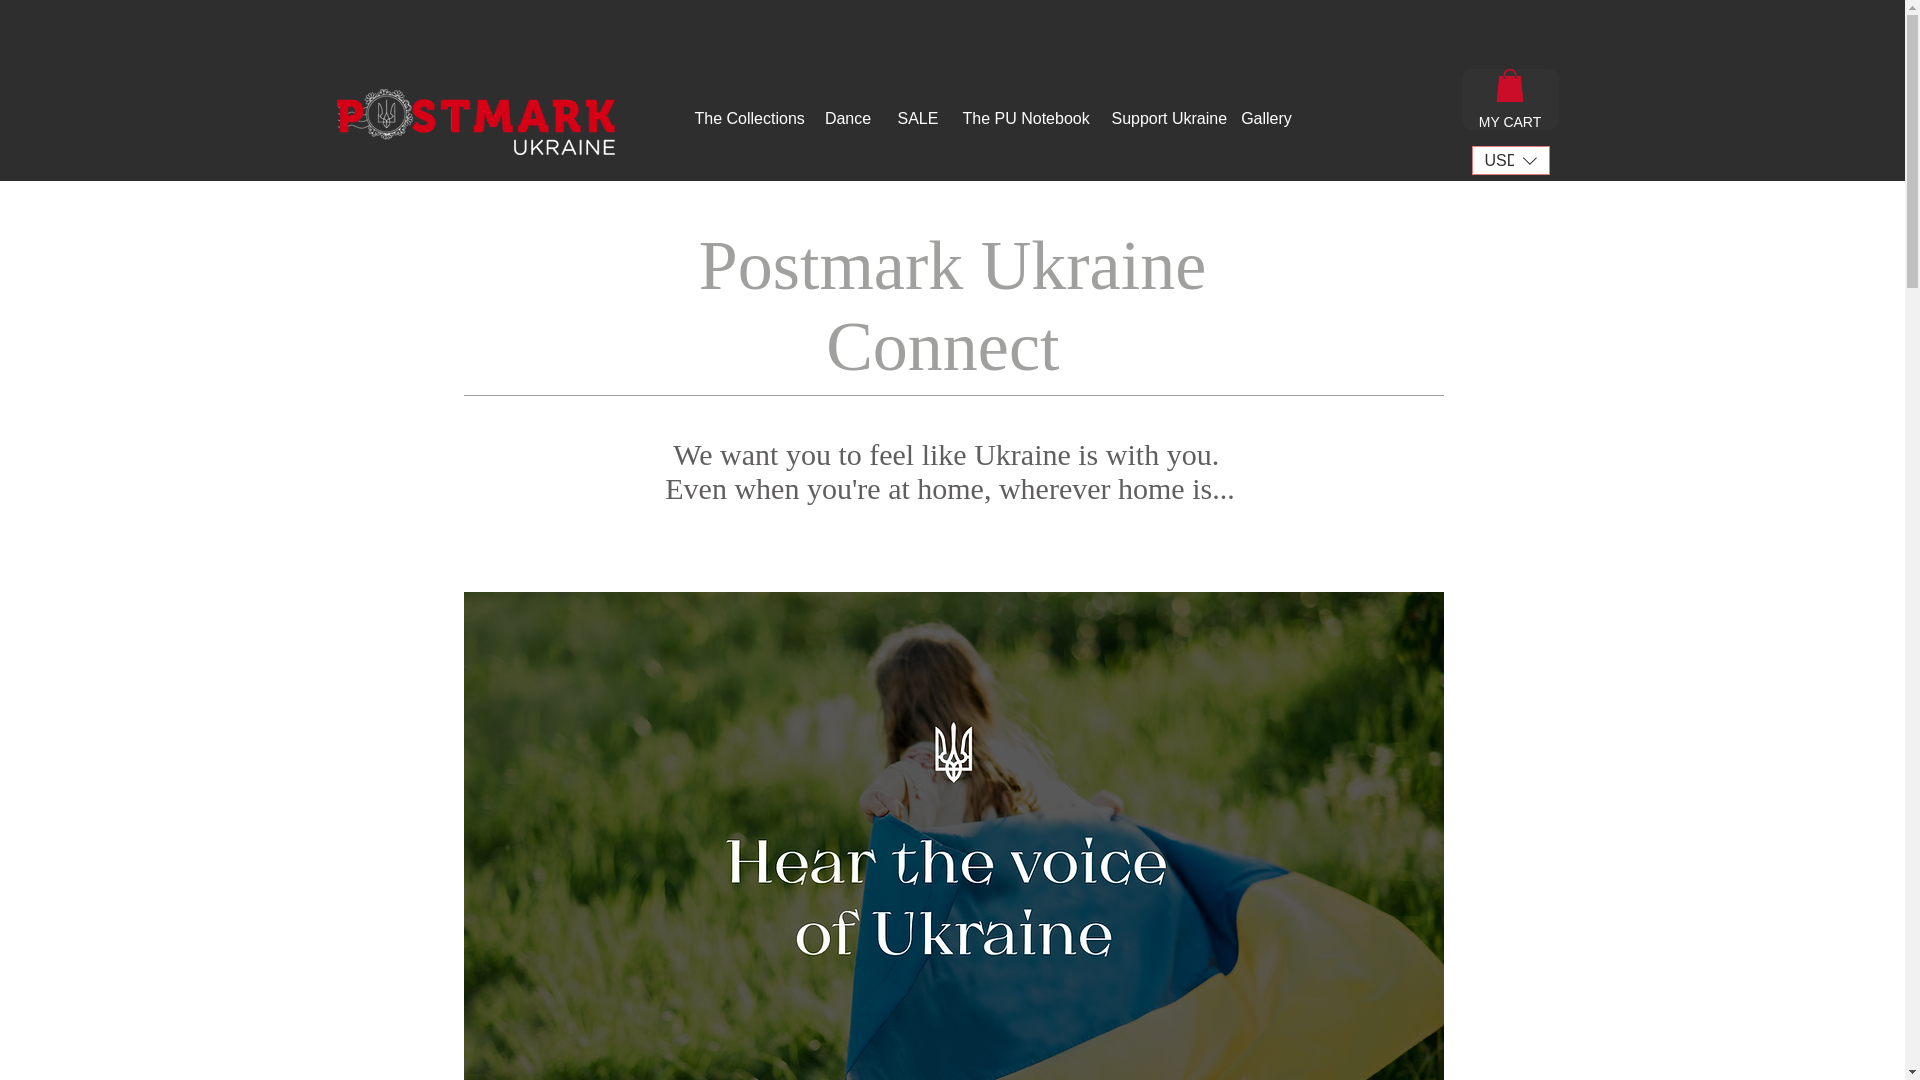 The height and width of the screenshot is (1080, 1920). What do you see at coordinates (917, 119) in the screenshot?
I see `SALE` at bounding box center [917, 119].